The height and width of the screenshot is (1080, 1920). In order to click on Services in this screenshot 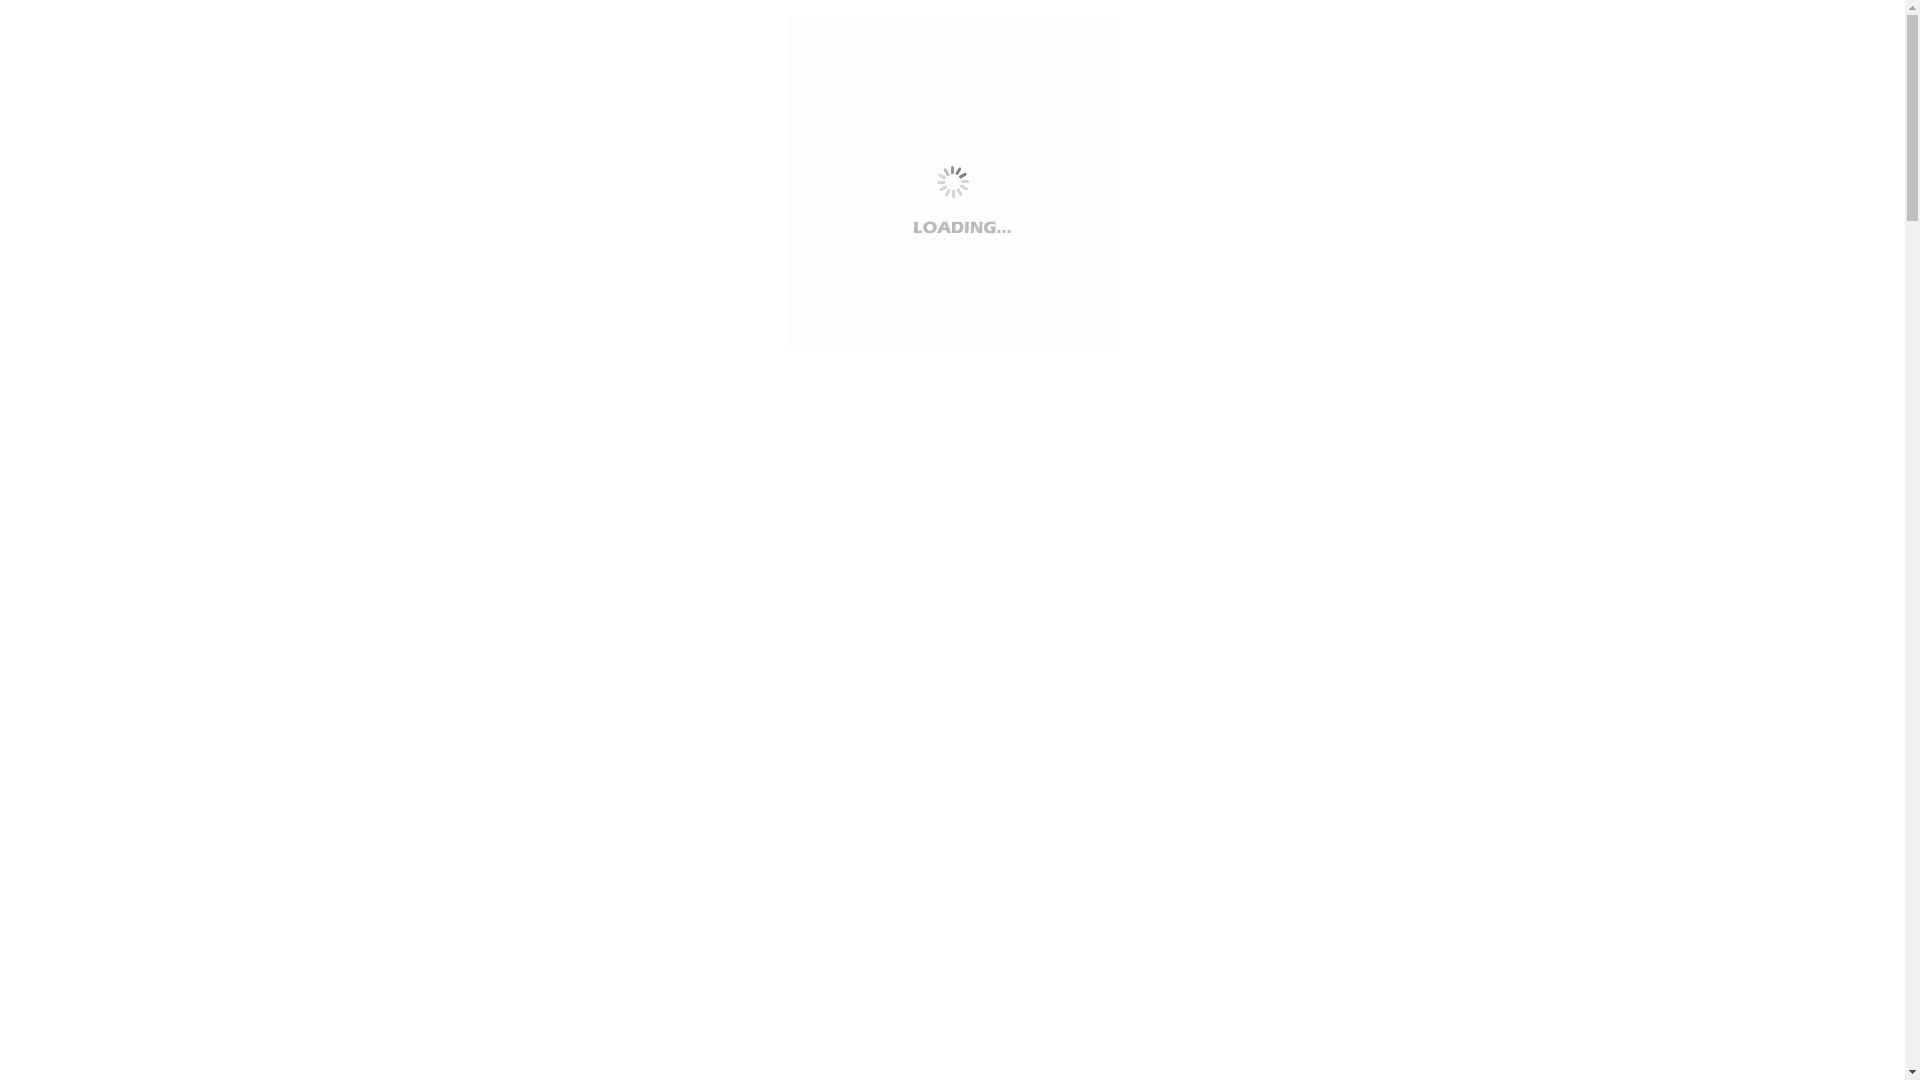, I will do `click(307, 781)`.